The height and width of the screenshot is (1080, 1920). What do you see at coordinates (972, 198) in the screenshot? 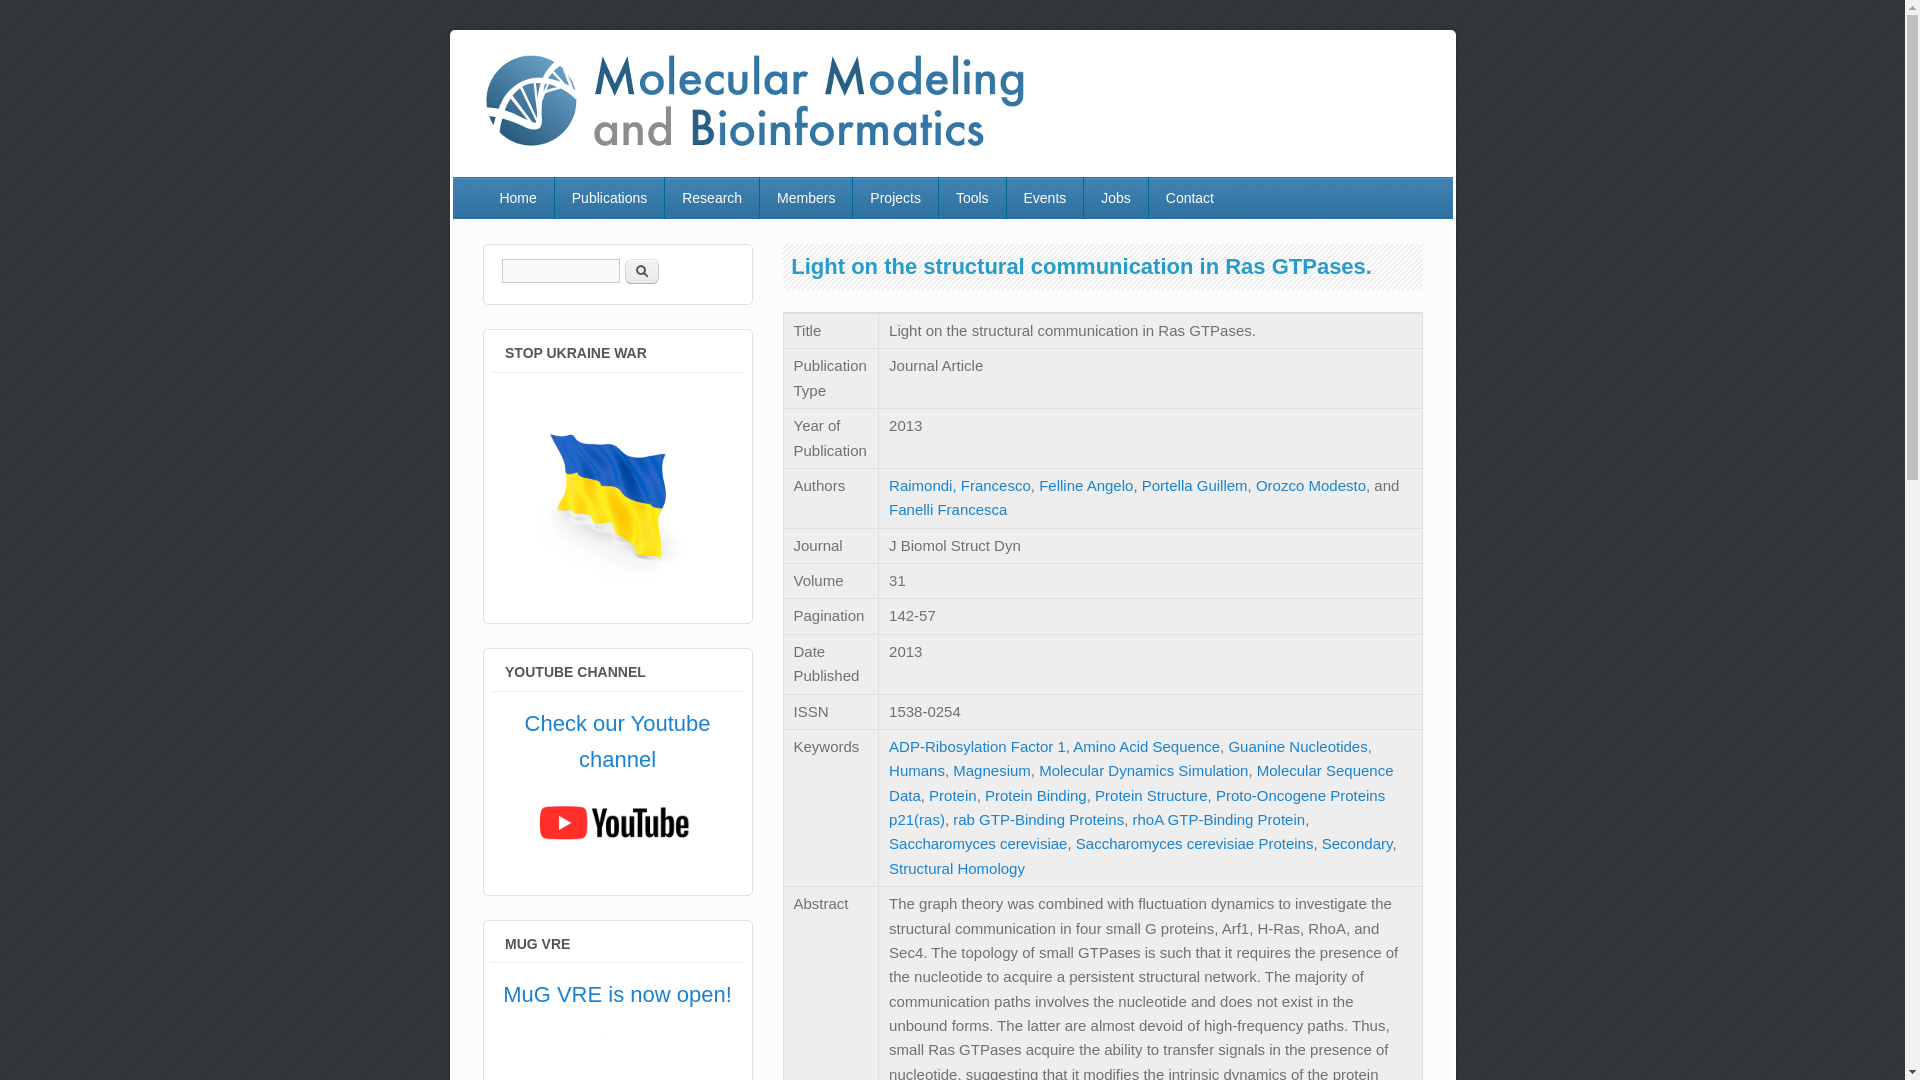
I see `Group developed tools` at bounding box center [972, 198].